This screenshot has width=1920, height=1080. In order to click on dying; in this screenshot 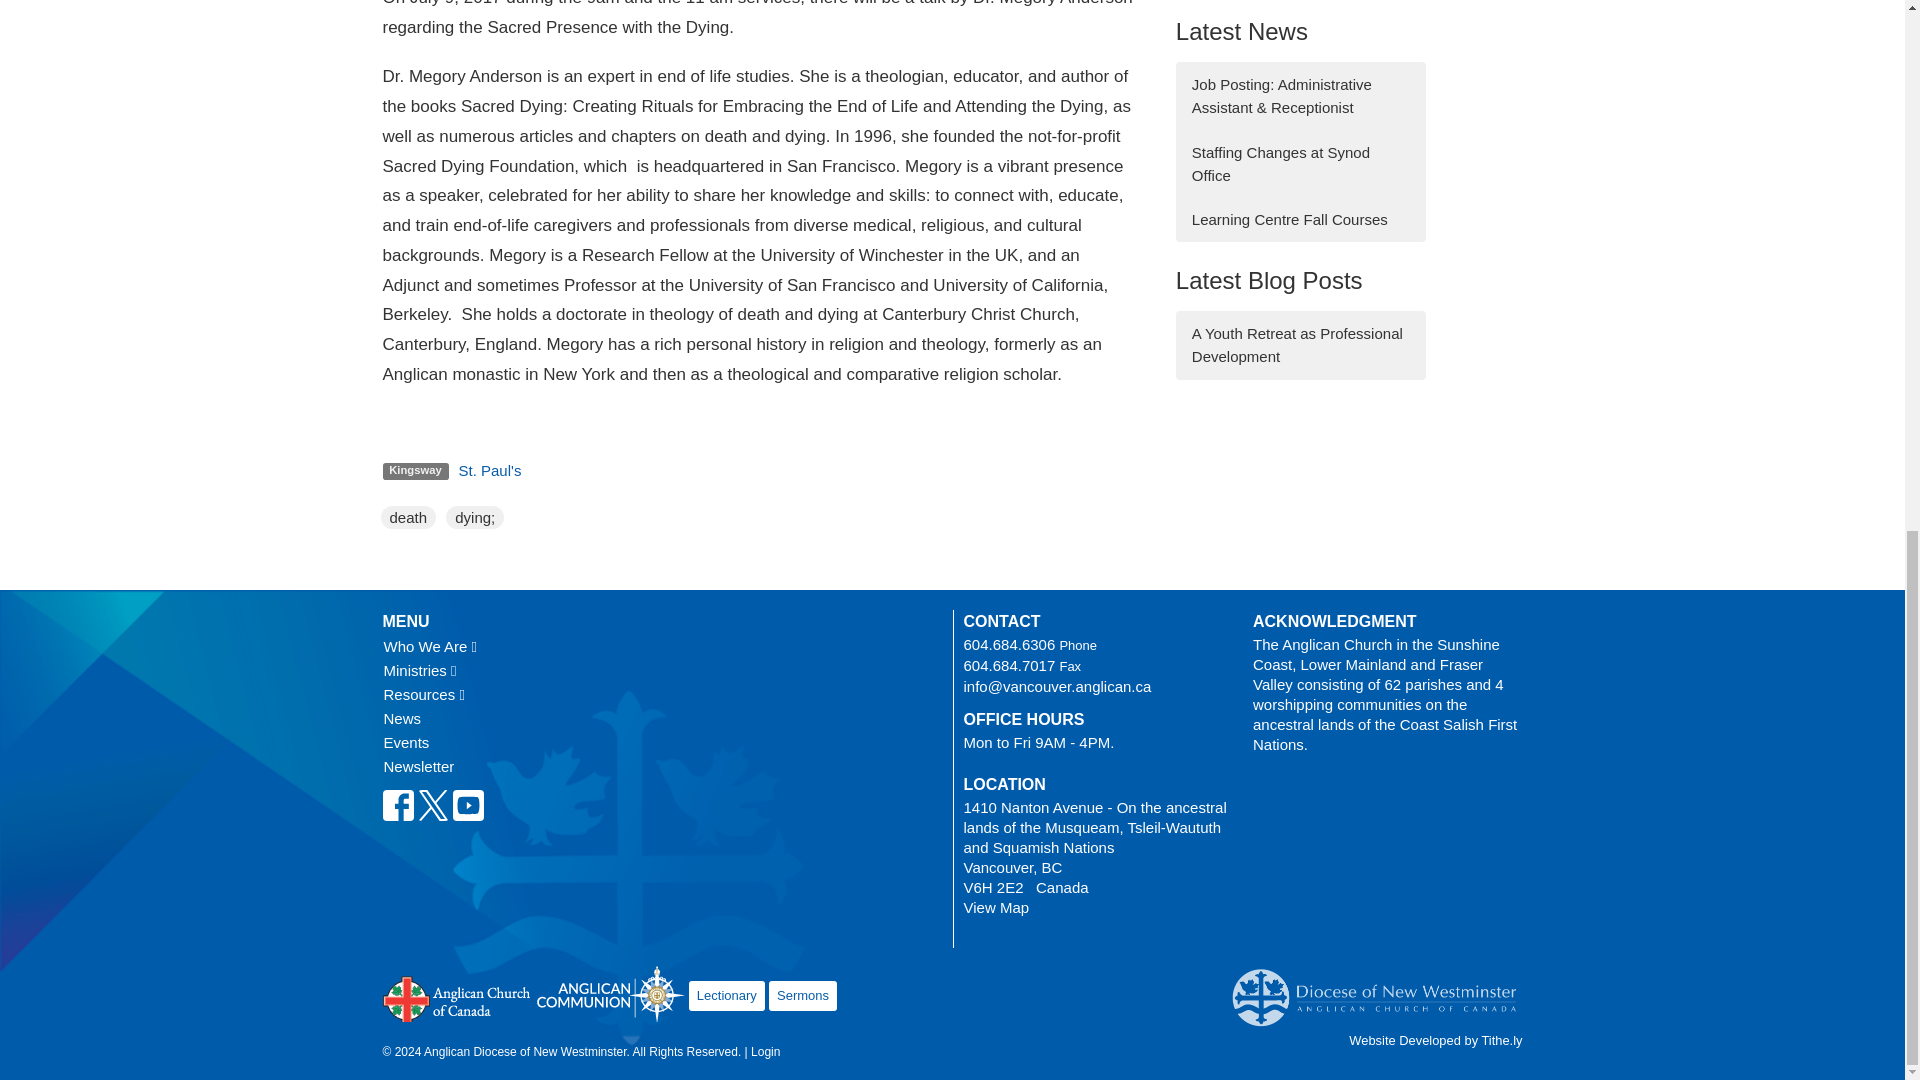, I will do `click(475, 518)`.